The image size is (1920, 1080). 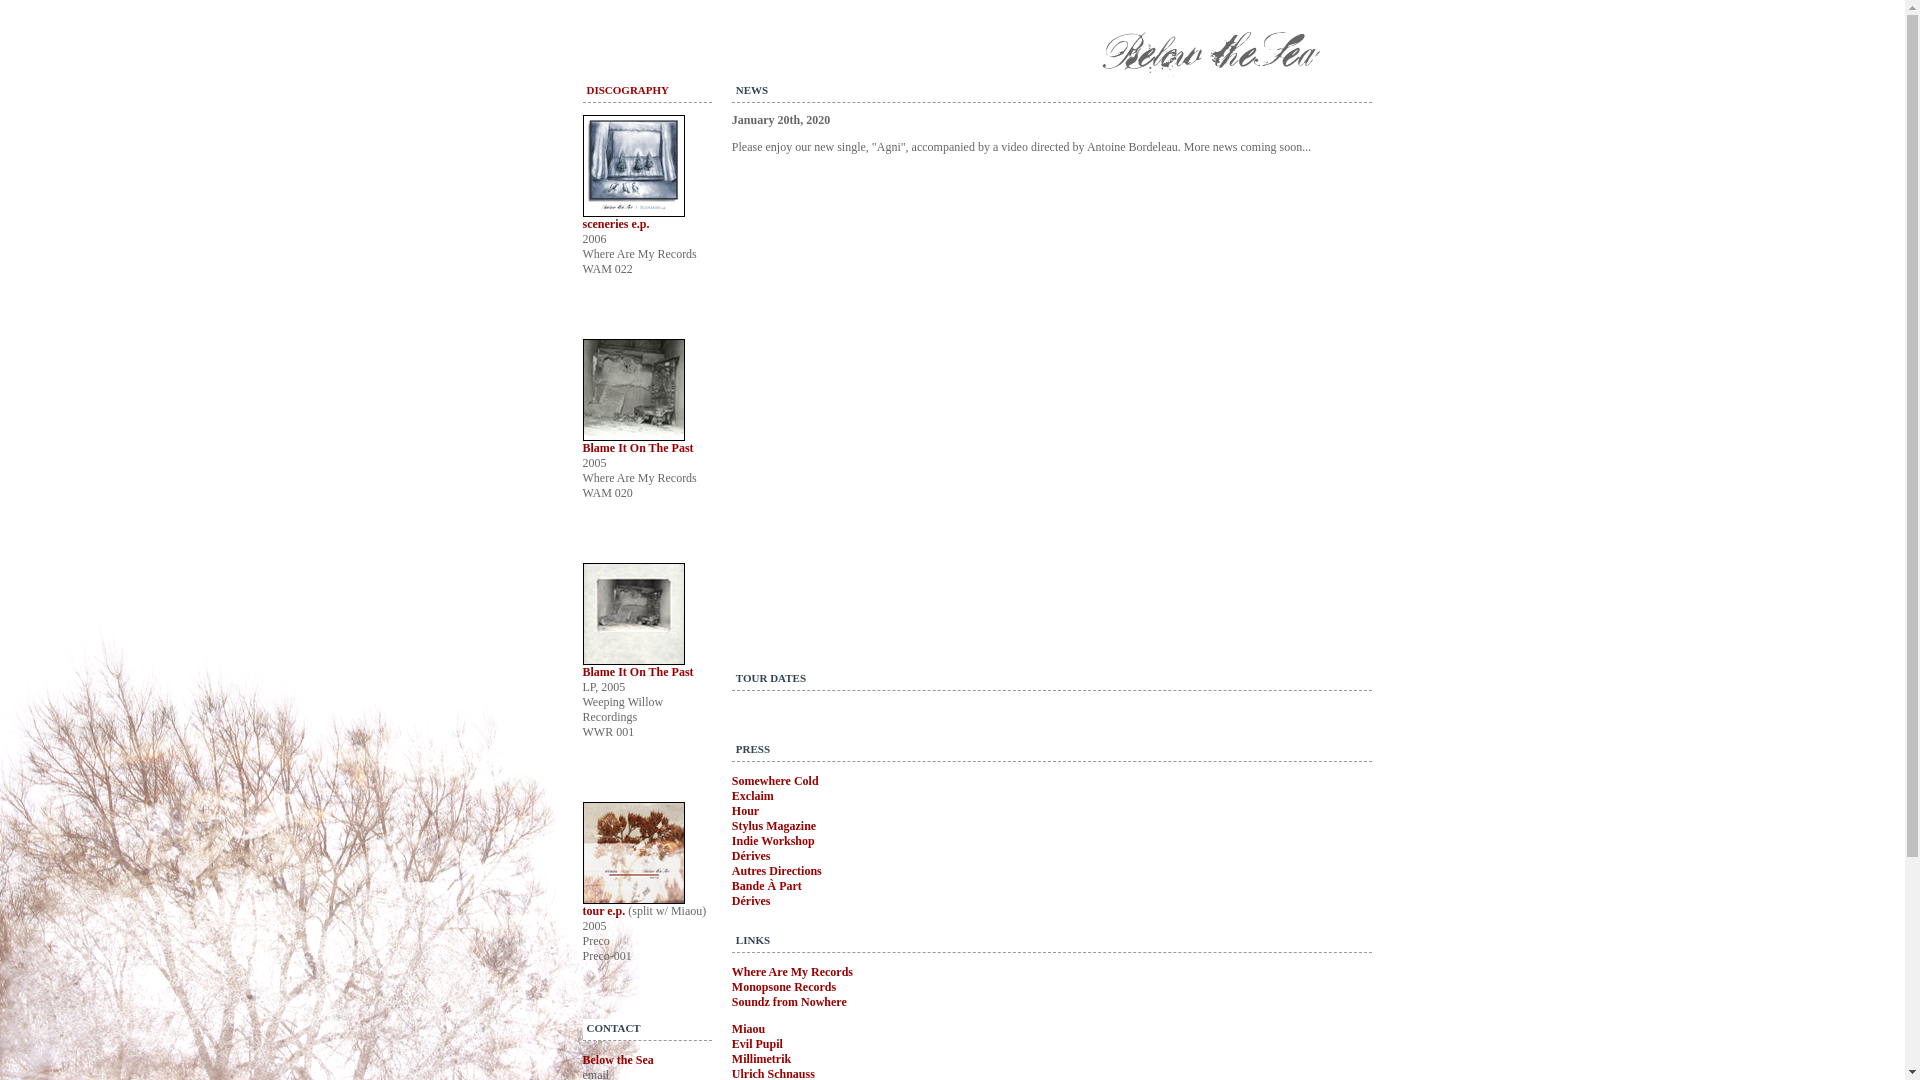 I want to click on Hour, so click(x=746, y=811).